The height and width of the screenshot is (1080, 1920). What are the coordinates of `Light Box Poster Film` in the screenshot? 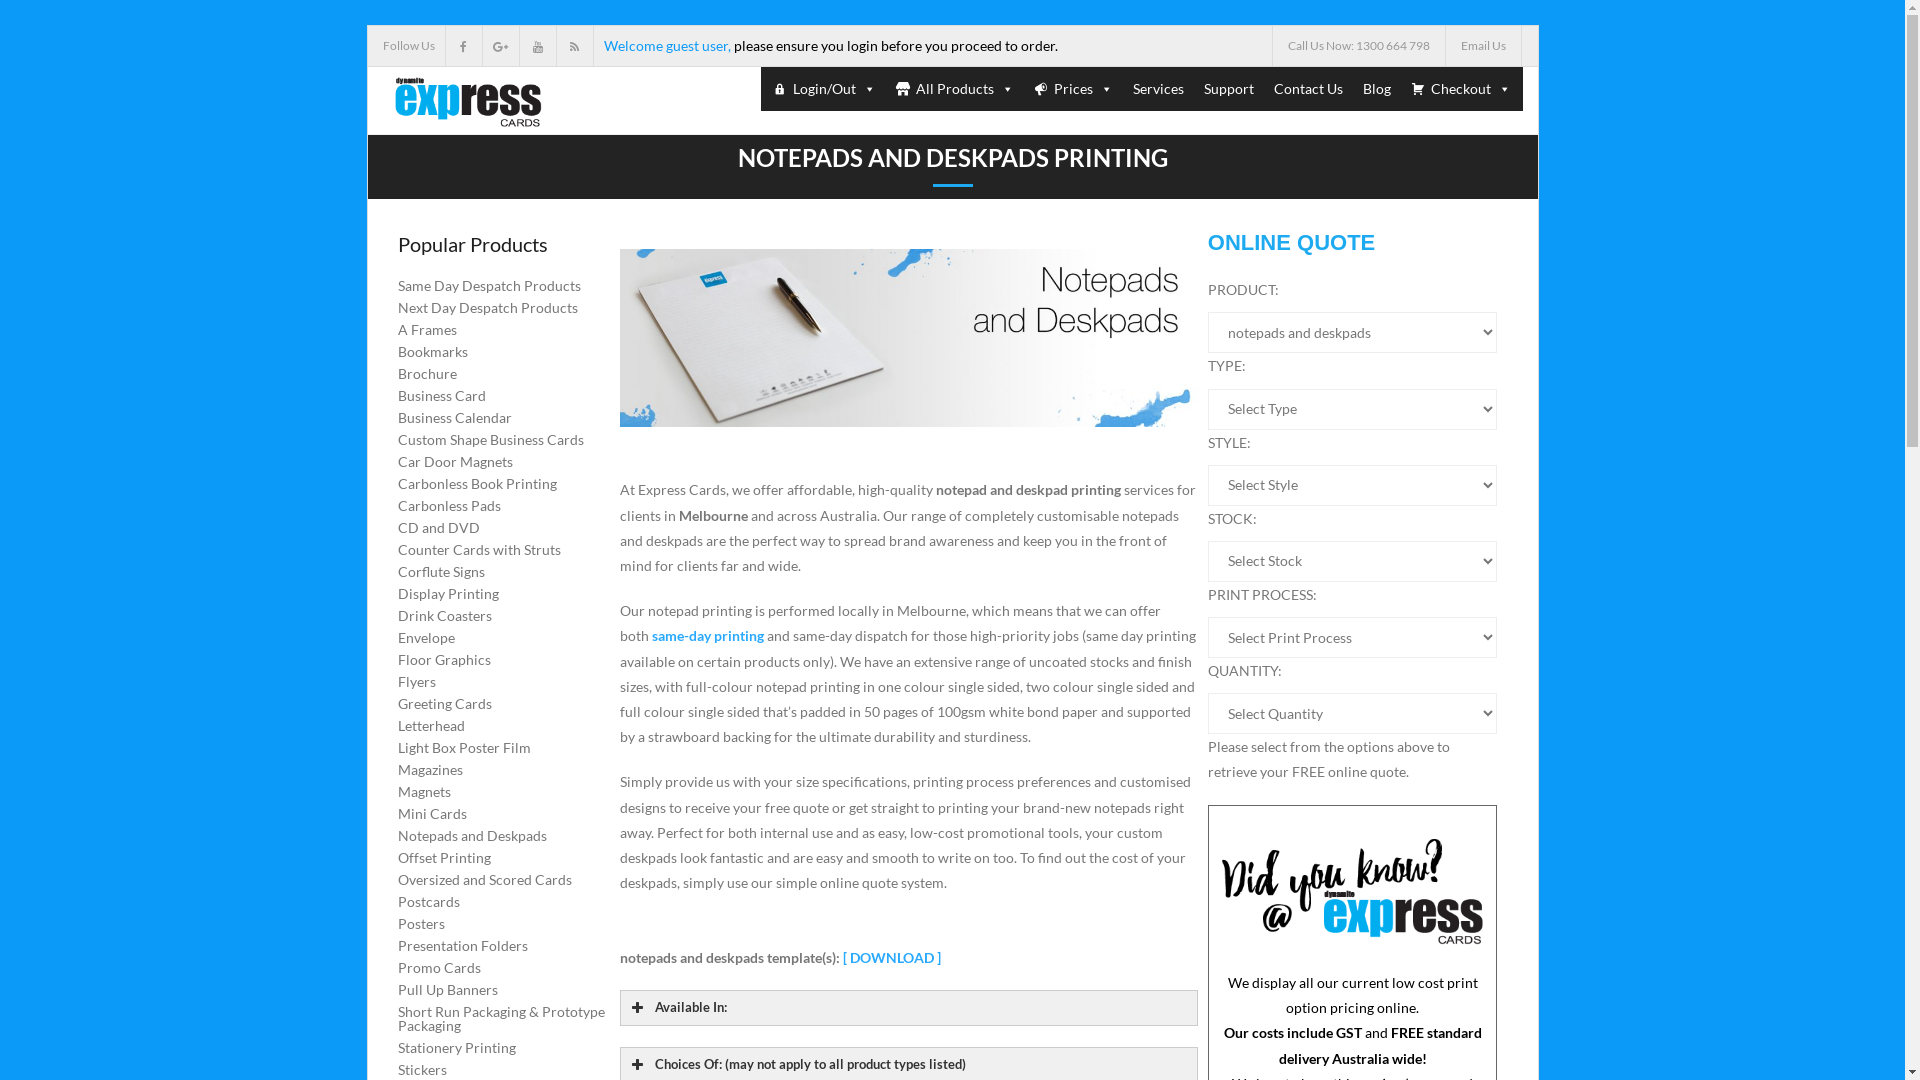 It's located at (464, 748).